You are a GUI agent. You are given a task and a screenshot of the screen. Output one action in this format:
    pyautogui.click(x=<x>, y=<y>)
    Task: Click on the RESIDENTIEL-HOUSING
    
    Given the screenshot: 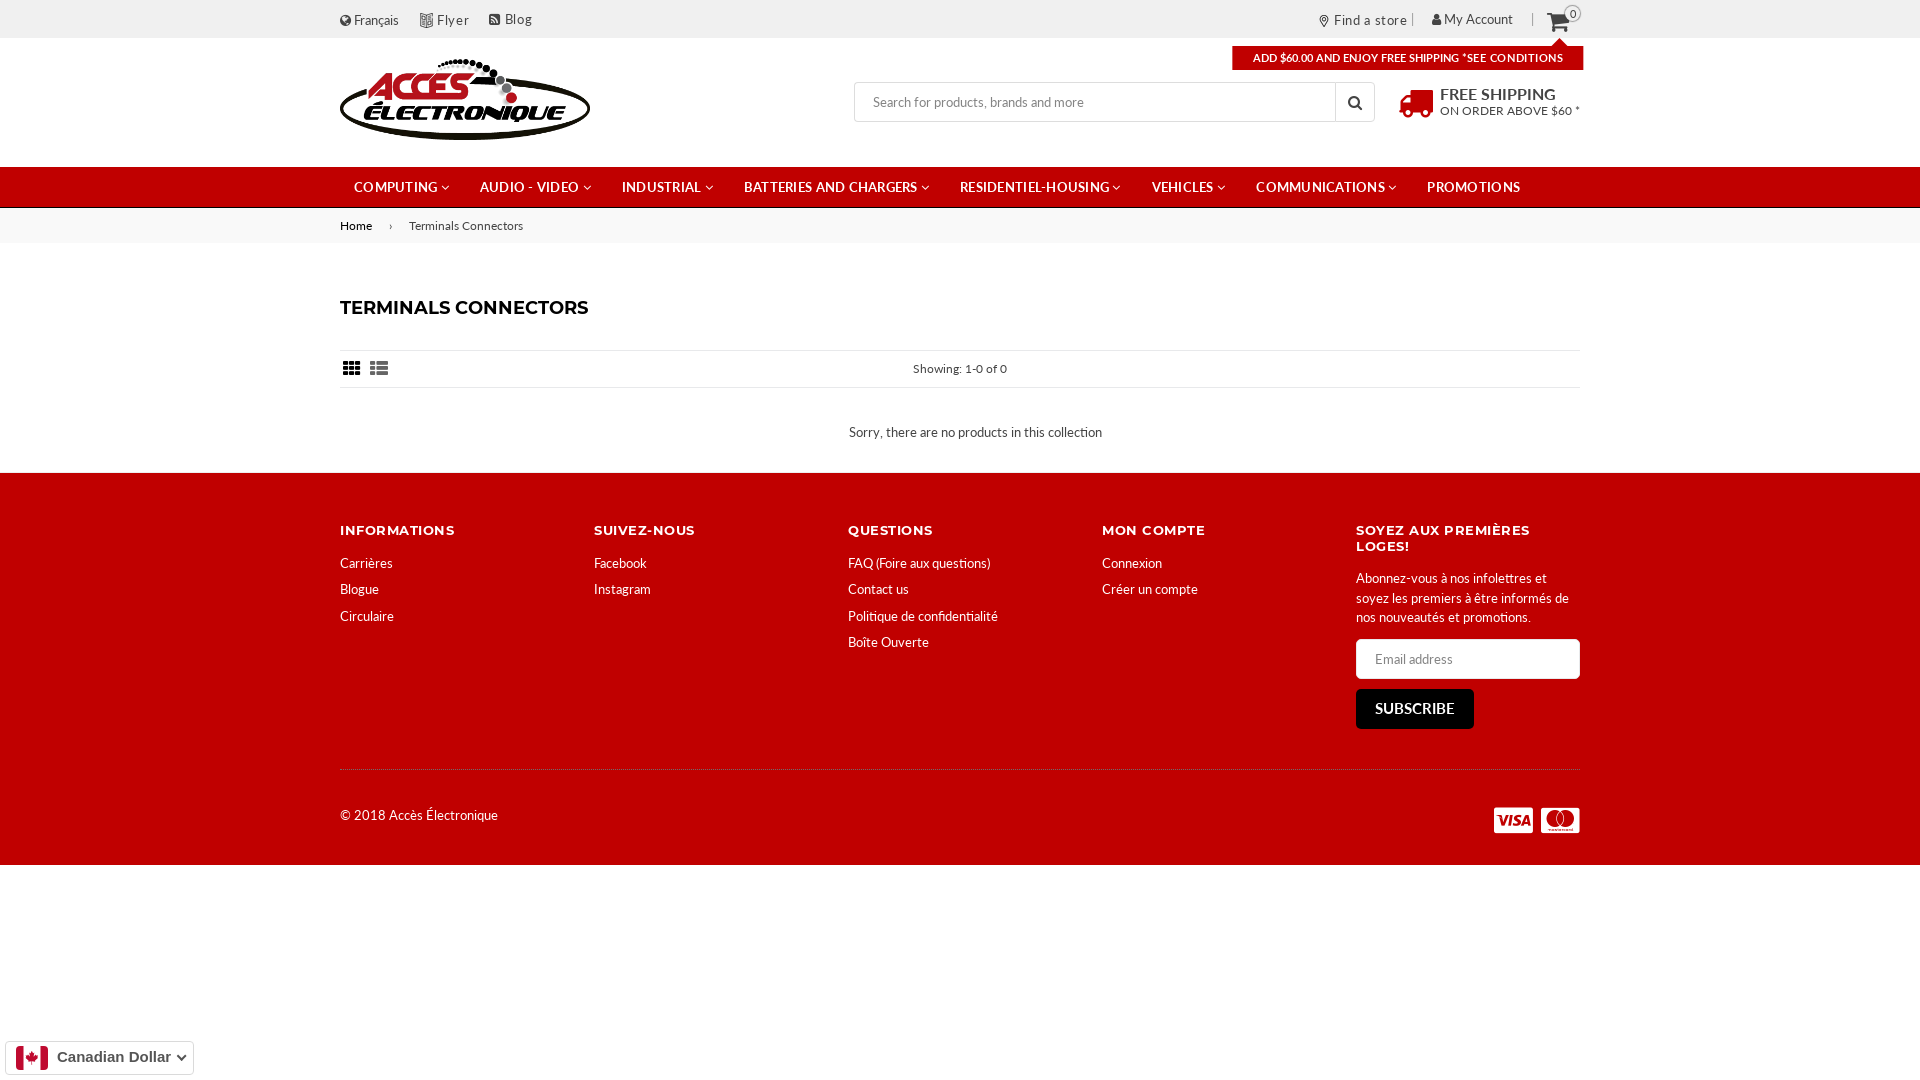 What is the action you would take?
    pyautogui.click(x=1040, y=187)
    